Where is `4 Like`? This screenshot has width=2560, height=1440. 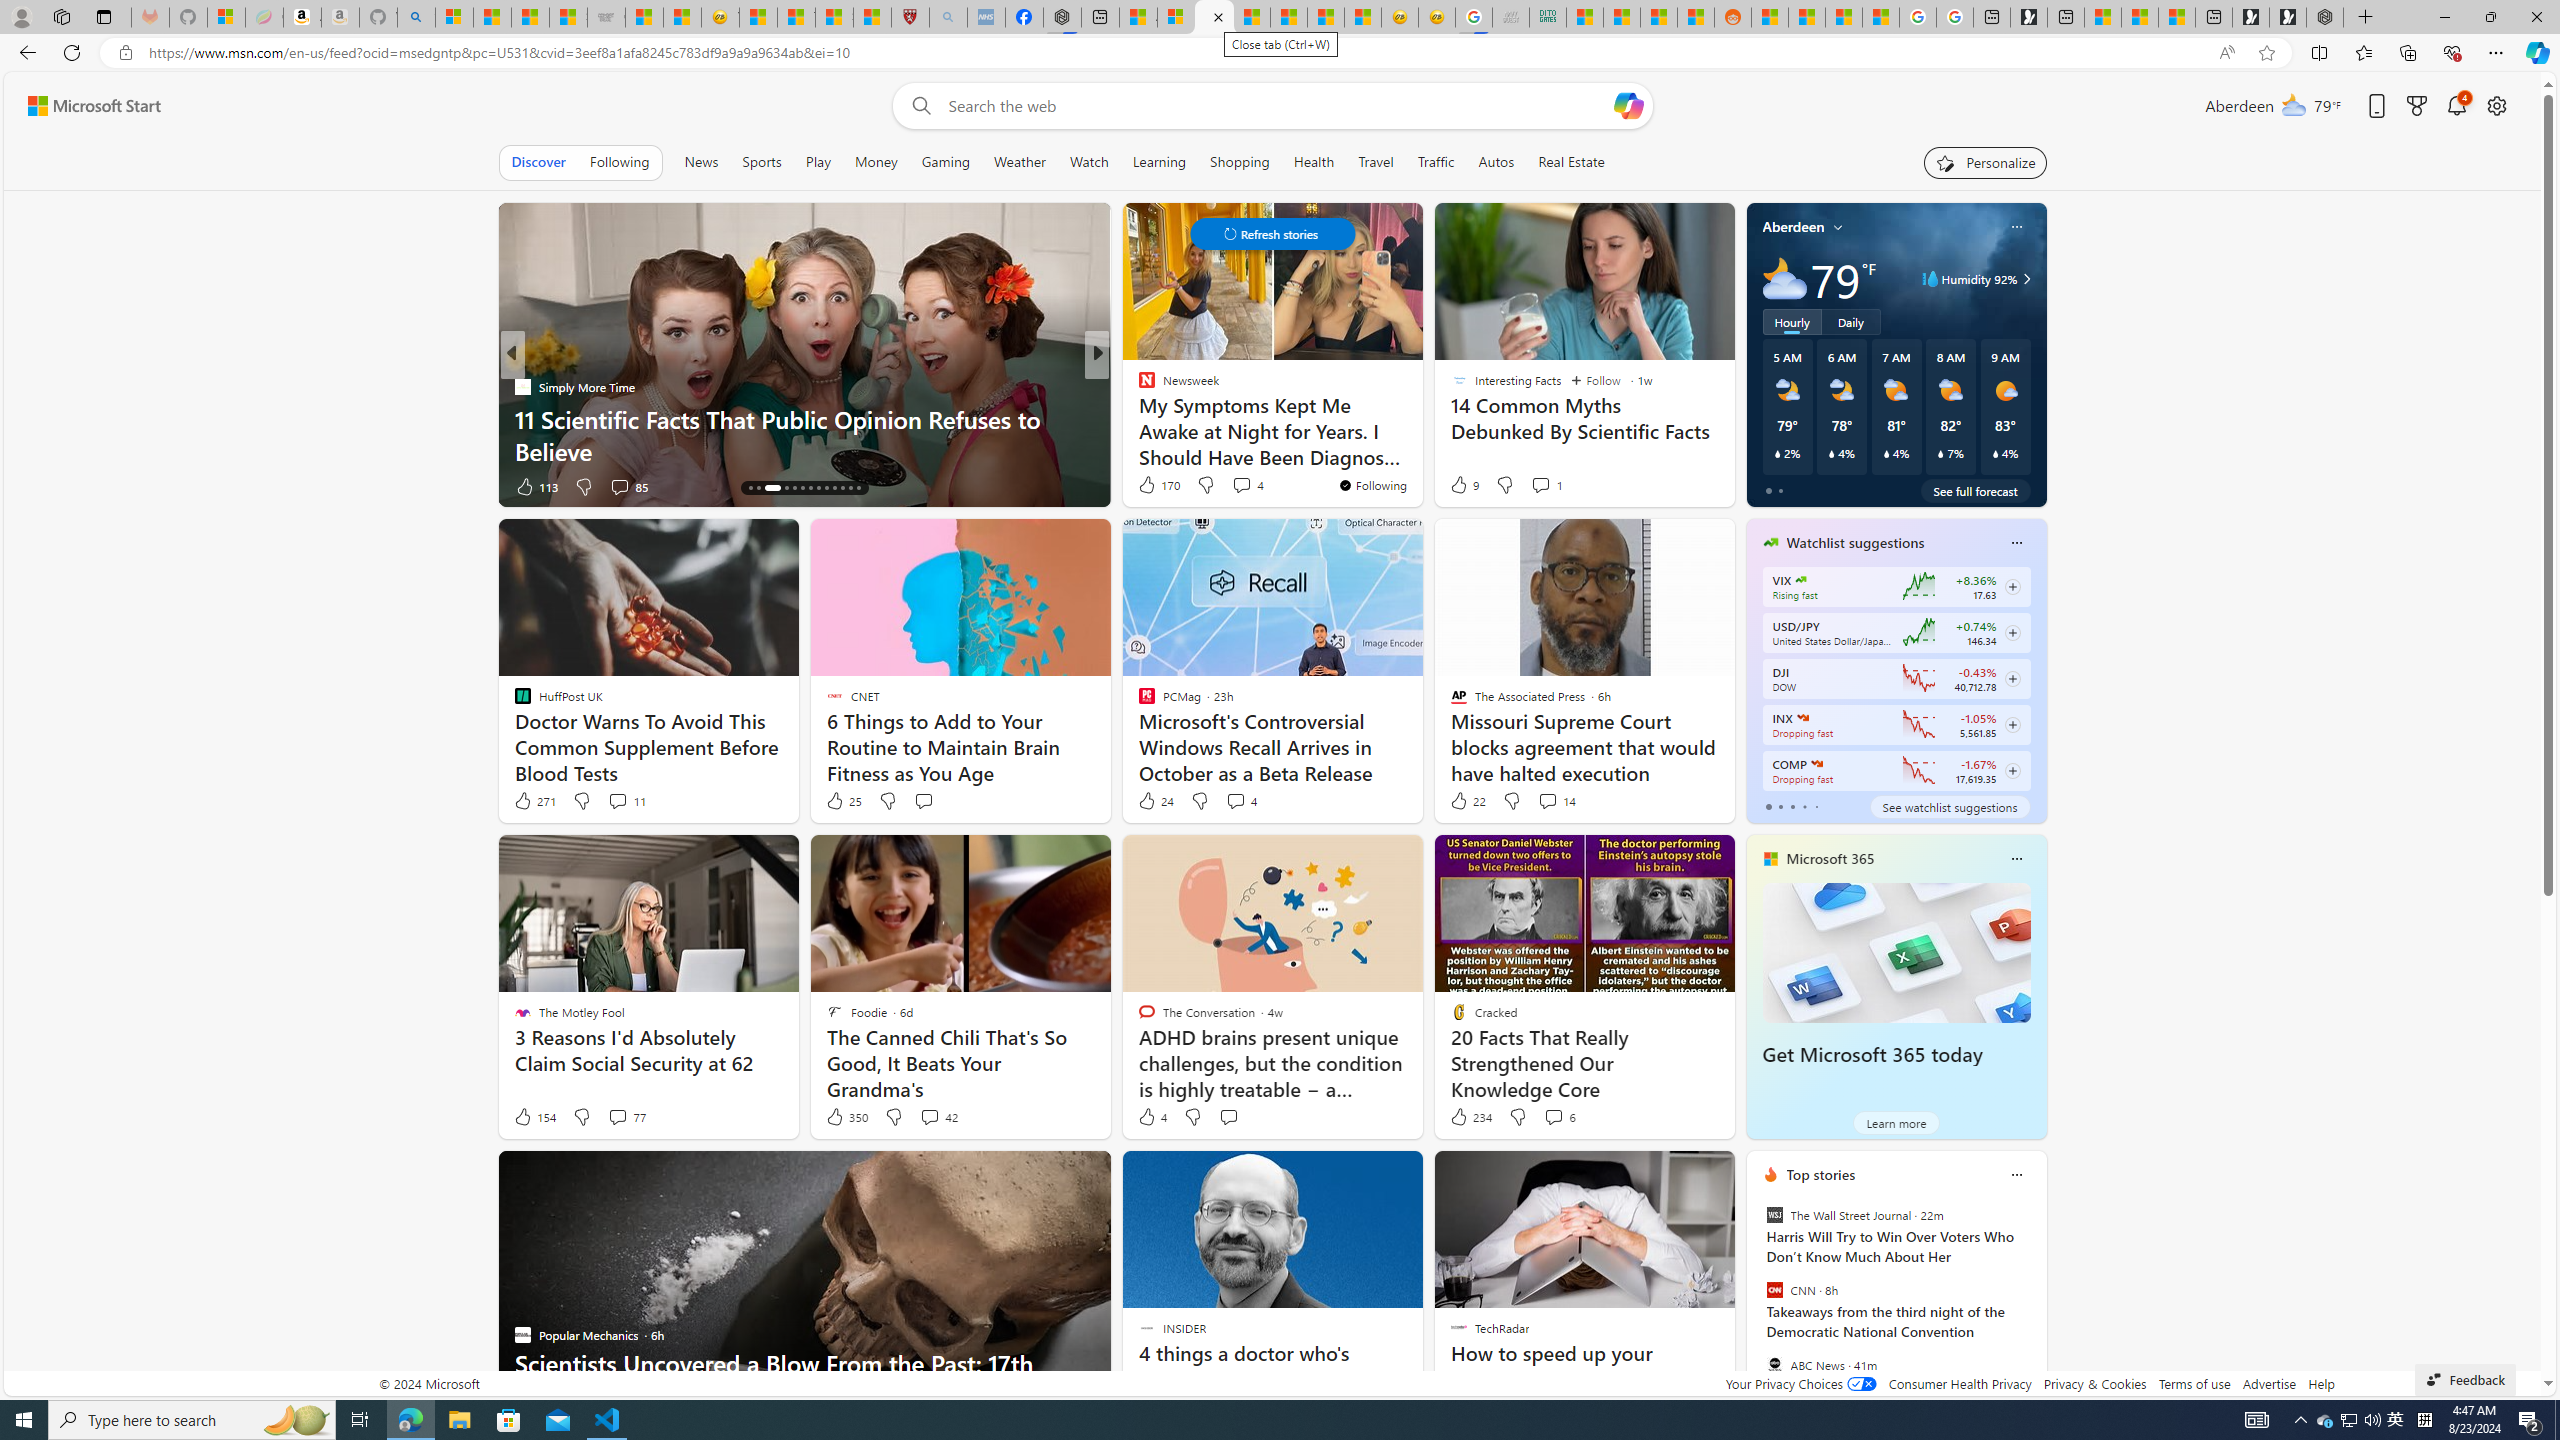
4 Like is located at coordinates (1152, 1116).